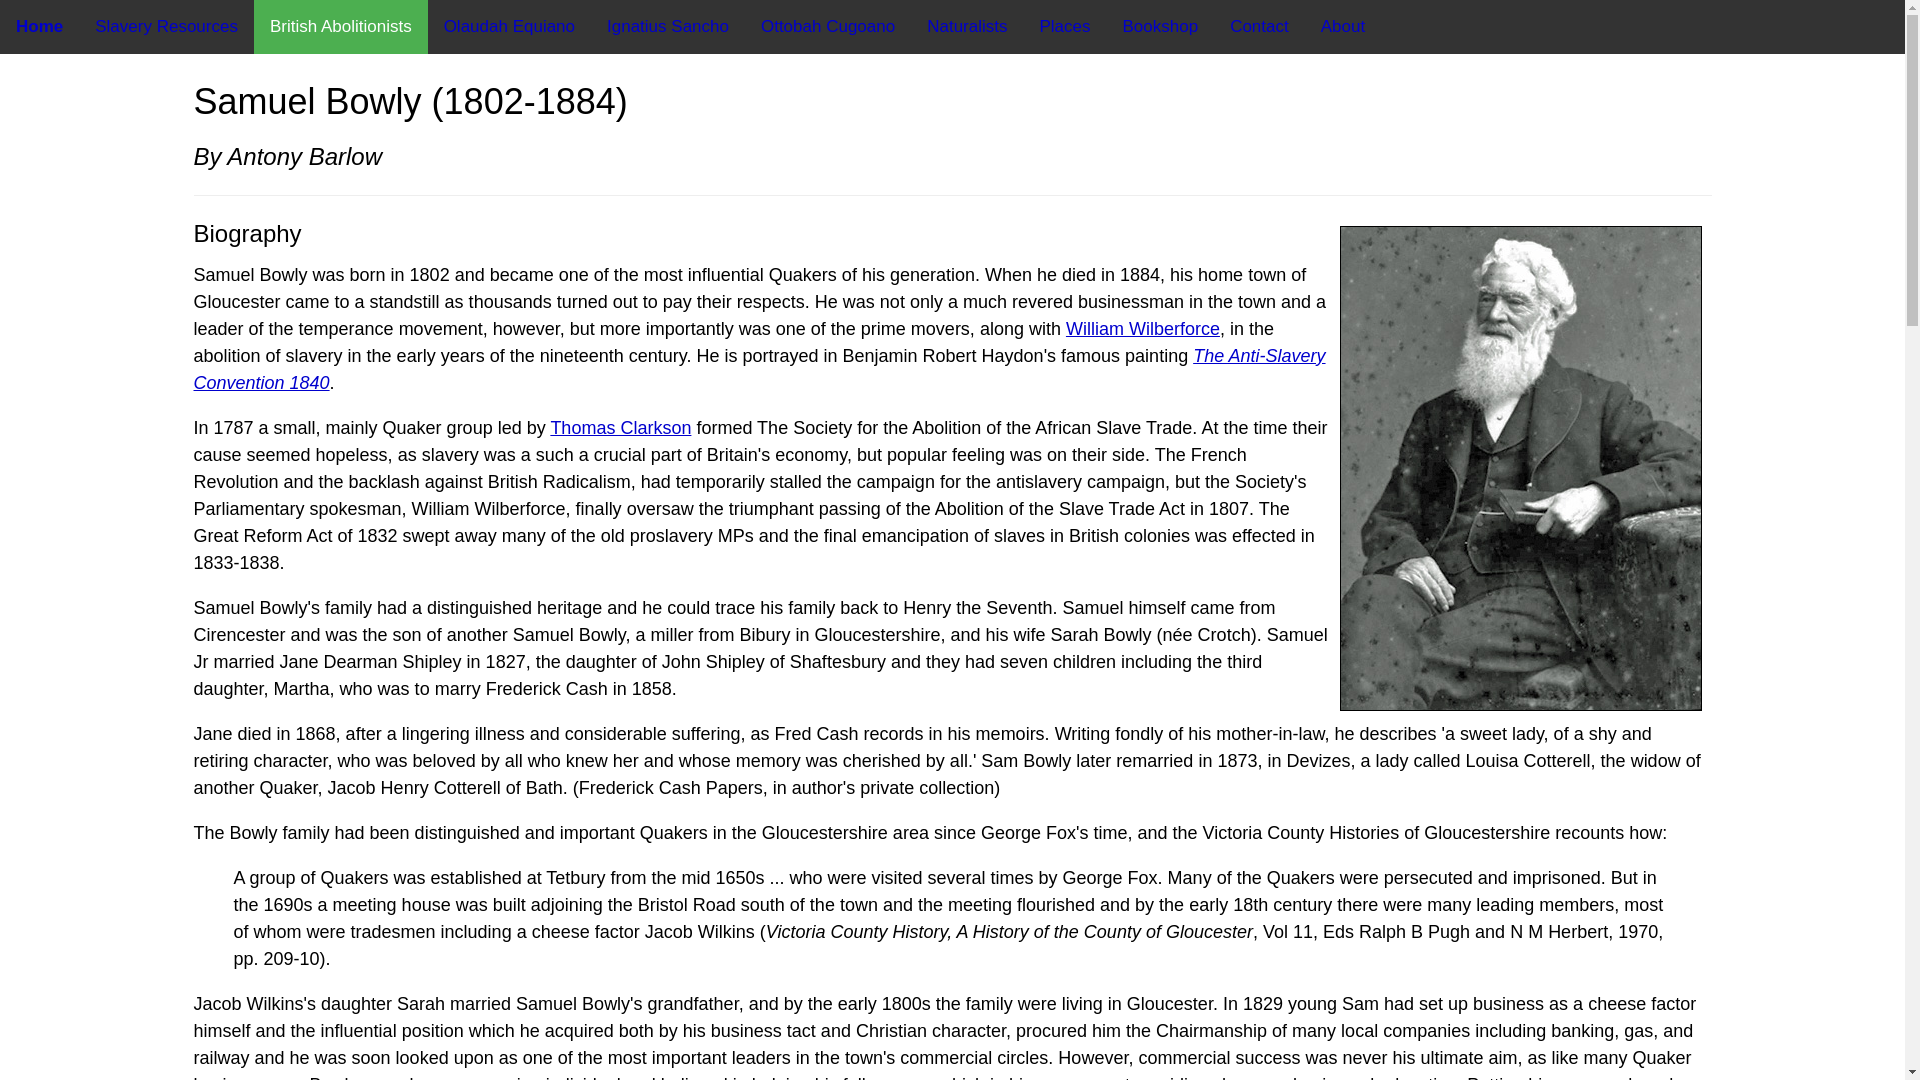 The height and width of the screenshot is (1080, 1920). I want to click on Olaudah Equiano, so click(510, 27).